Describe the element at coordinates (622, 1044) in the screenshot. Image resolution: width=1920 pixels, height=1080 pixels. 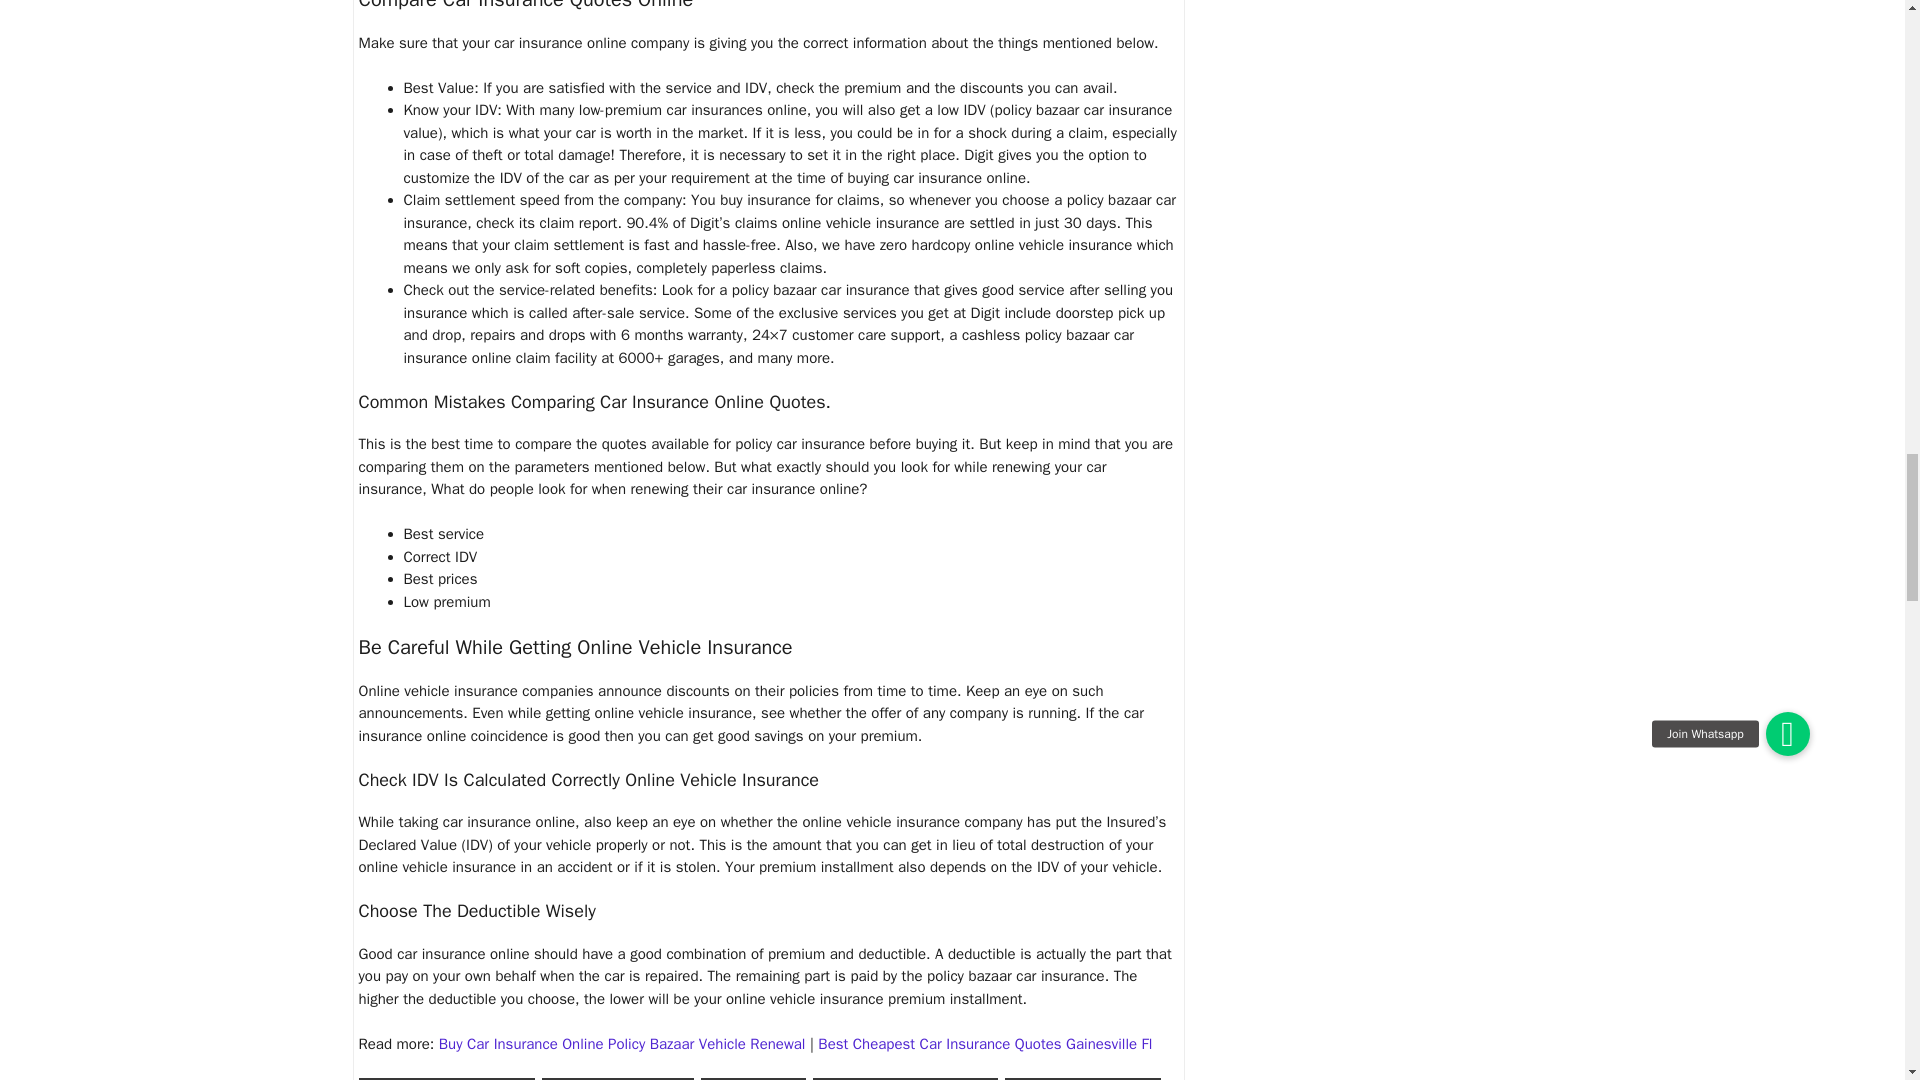
I see `Buy Car Insurance Online Policy Bazaar Vehicle Renewal` at that location.